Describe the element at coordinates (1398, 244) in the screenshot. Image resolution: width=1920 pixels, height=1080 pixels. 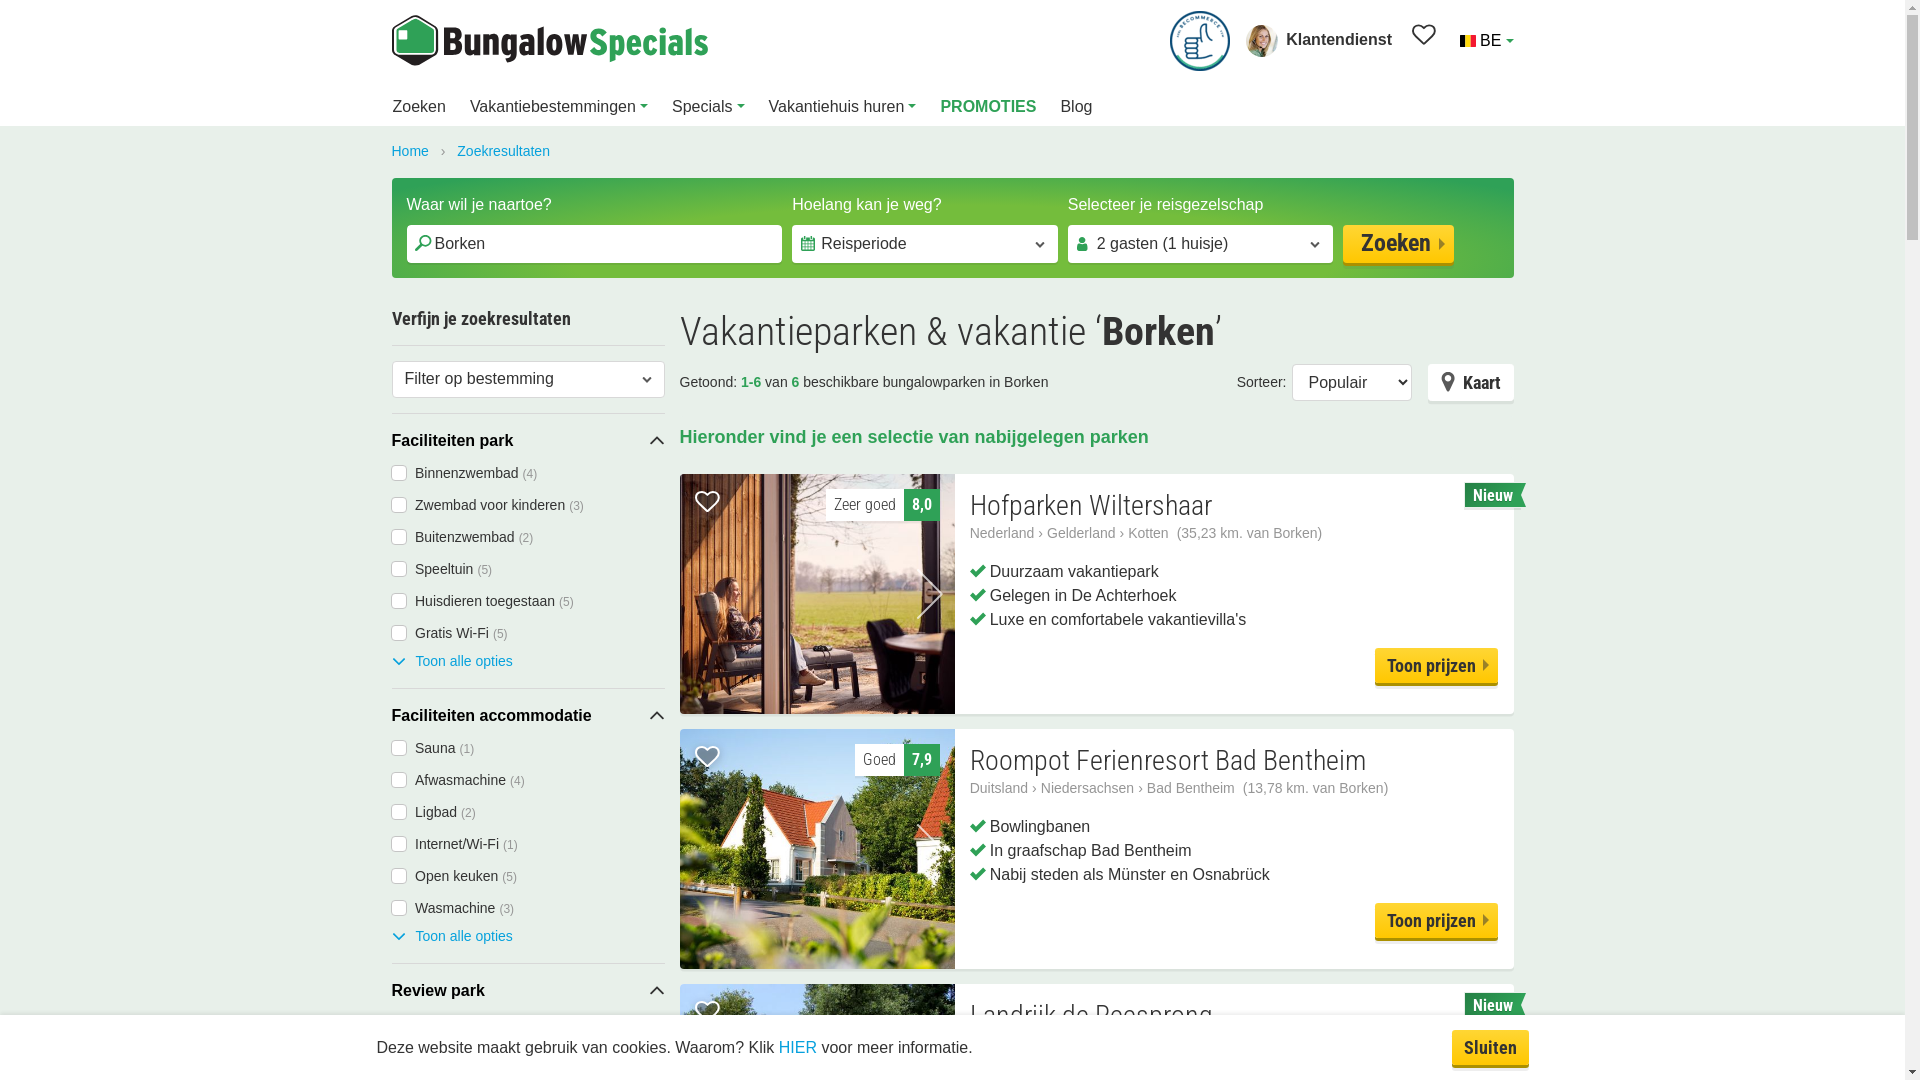
I see `Zoeken` at that location.